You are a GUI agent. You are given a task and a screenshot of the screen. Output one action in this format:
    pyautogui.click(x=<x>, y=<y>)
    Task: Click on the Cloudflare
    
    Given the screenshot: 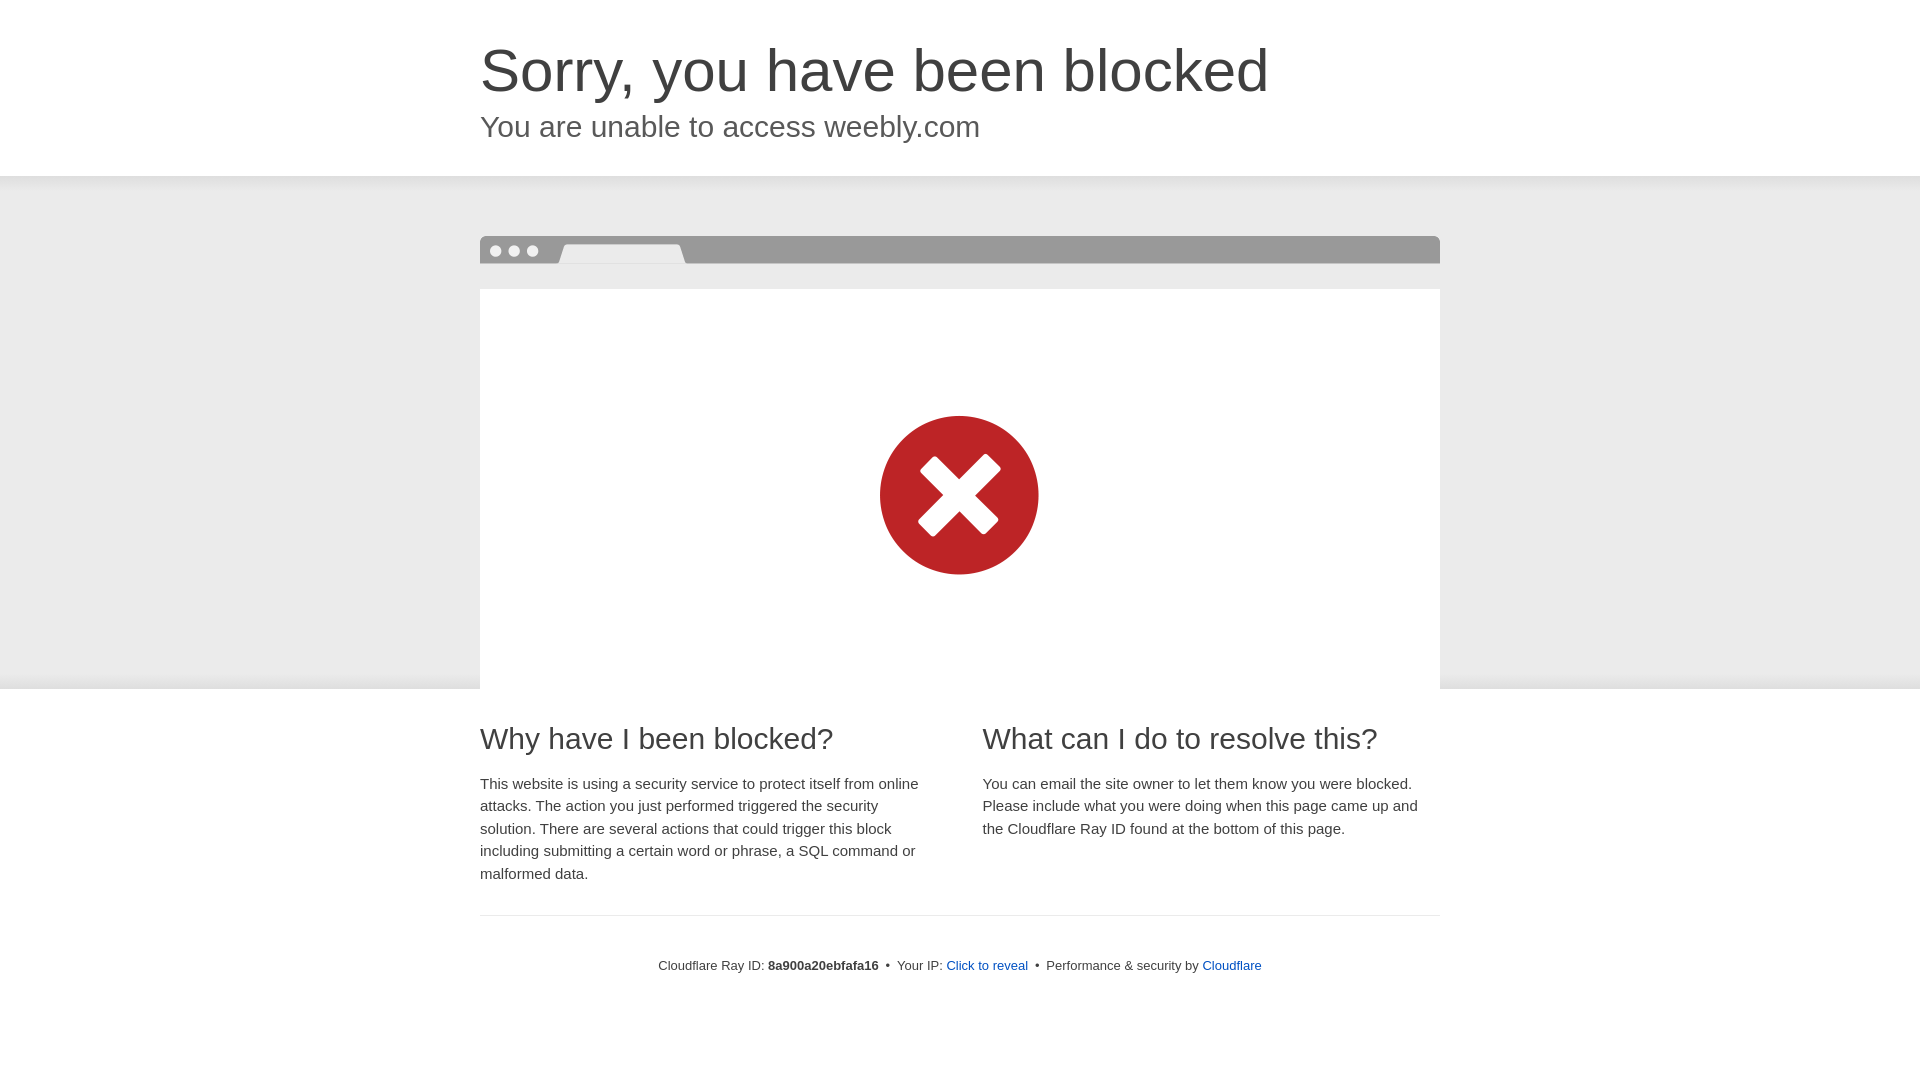 What is the action you would take?
    pyautogui.click(x=1231, y=965)
    